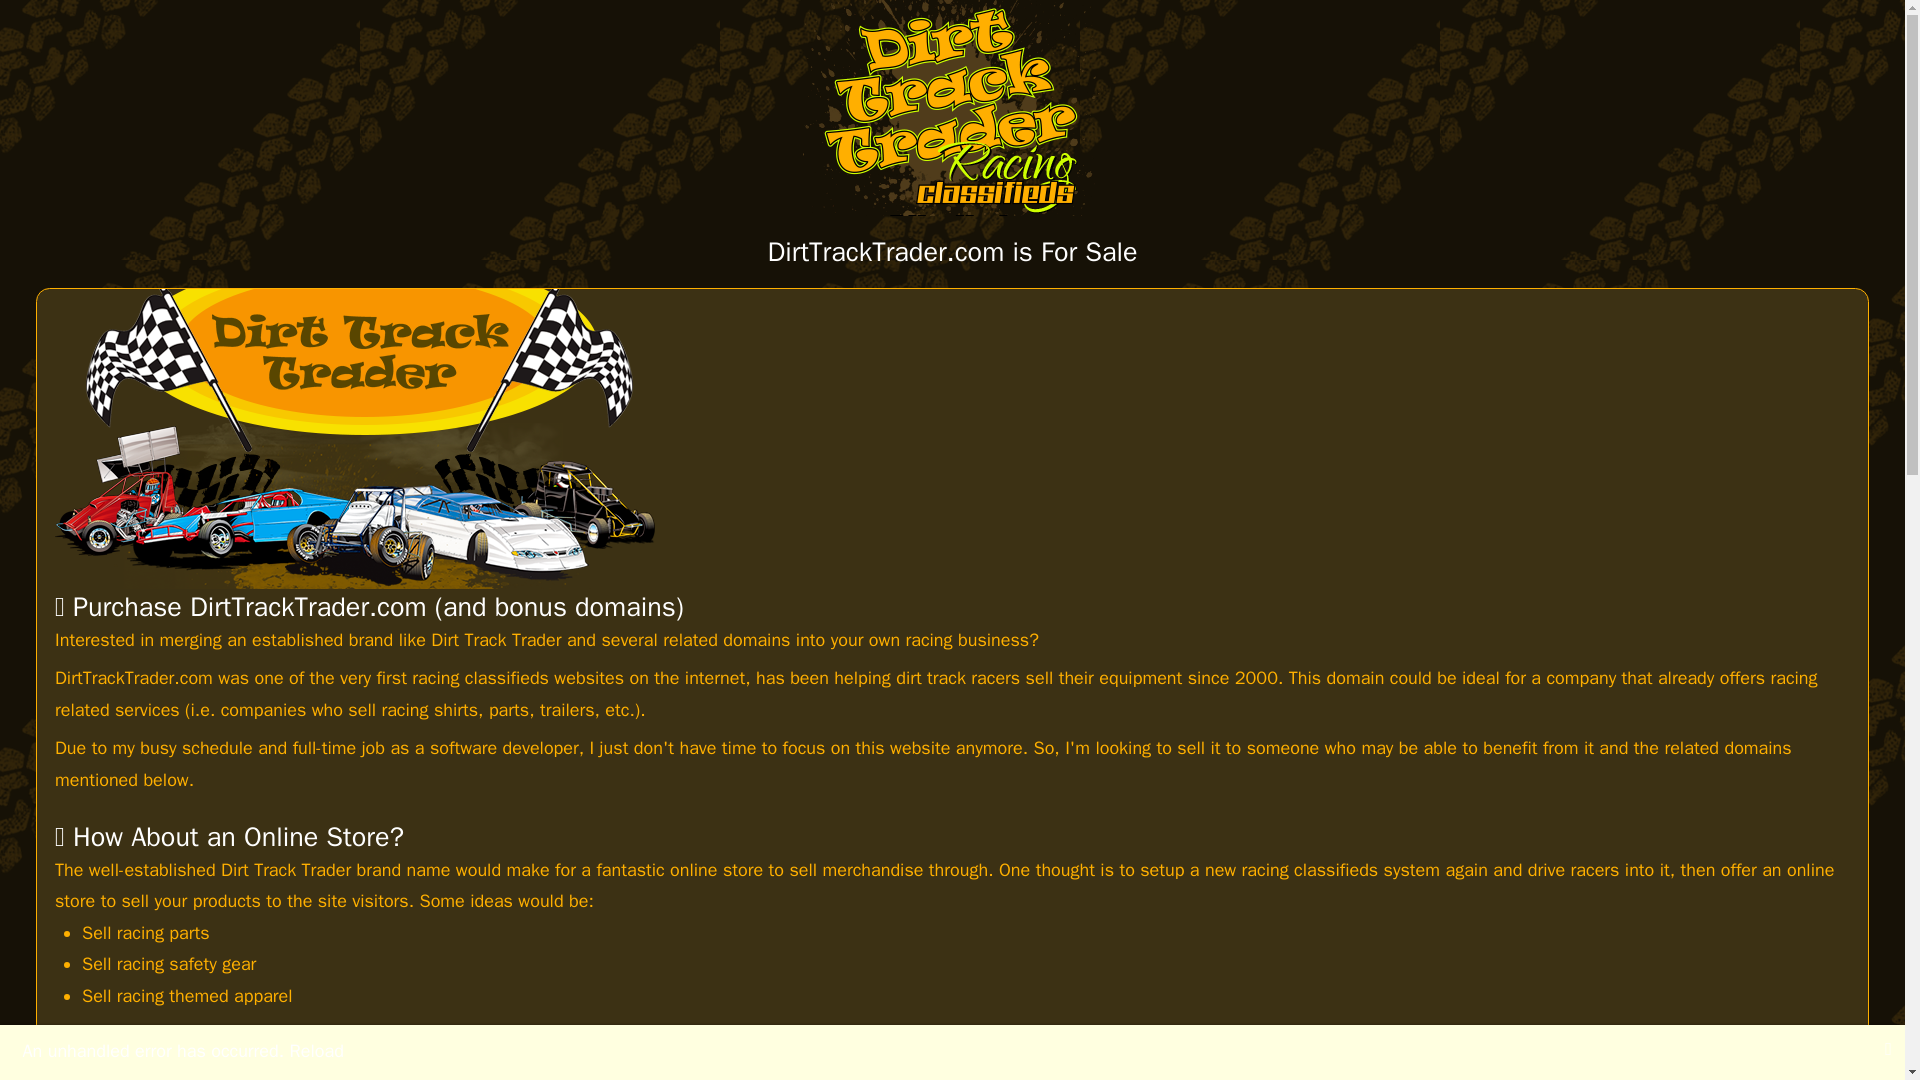 The height and width of the screenshot is (1080, 1920). Describe the element at coordinates (952, 108) in the screenshot. I see `Dirt Track Trader Racing Classifieds` at that location.